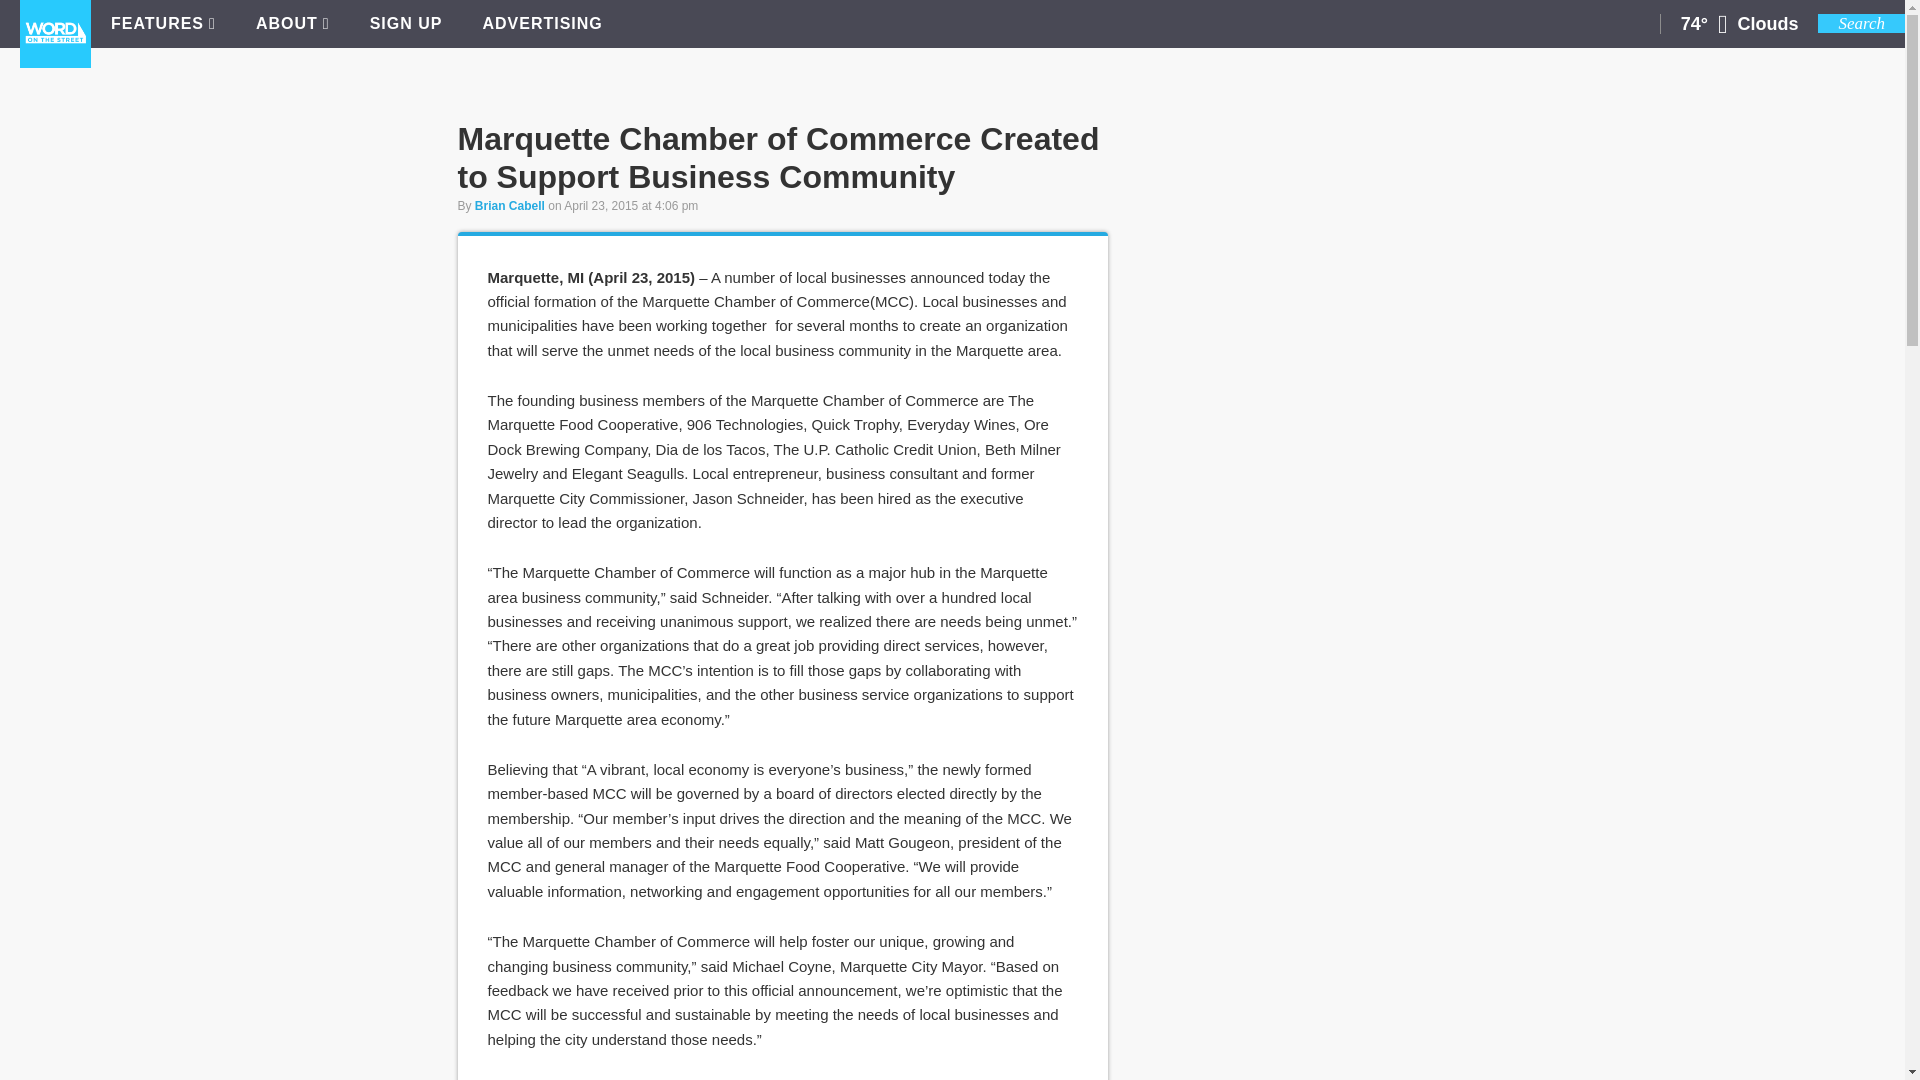  Describe the element at coordinates (542, 24) in the screenshot. I see `ADVERTISING` at that location.